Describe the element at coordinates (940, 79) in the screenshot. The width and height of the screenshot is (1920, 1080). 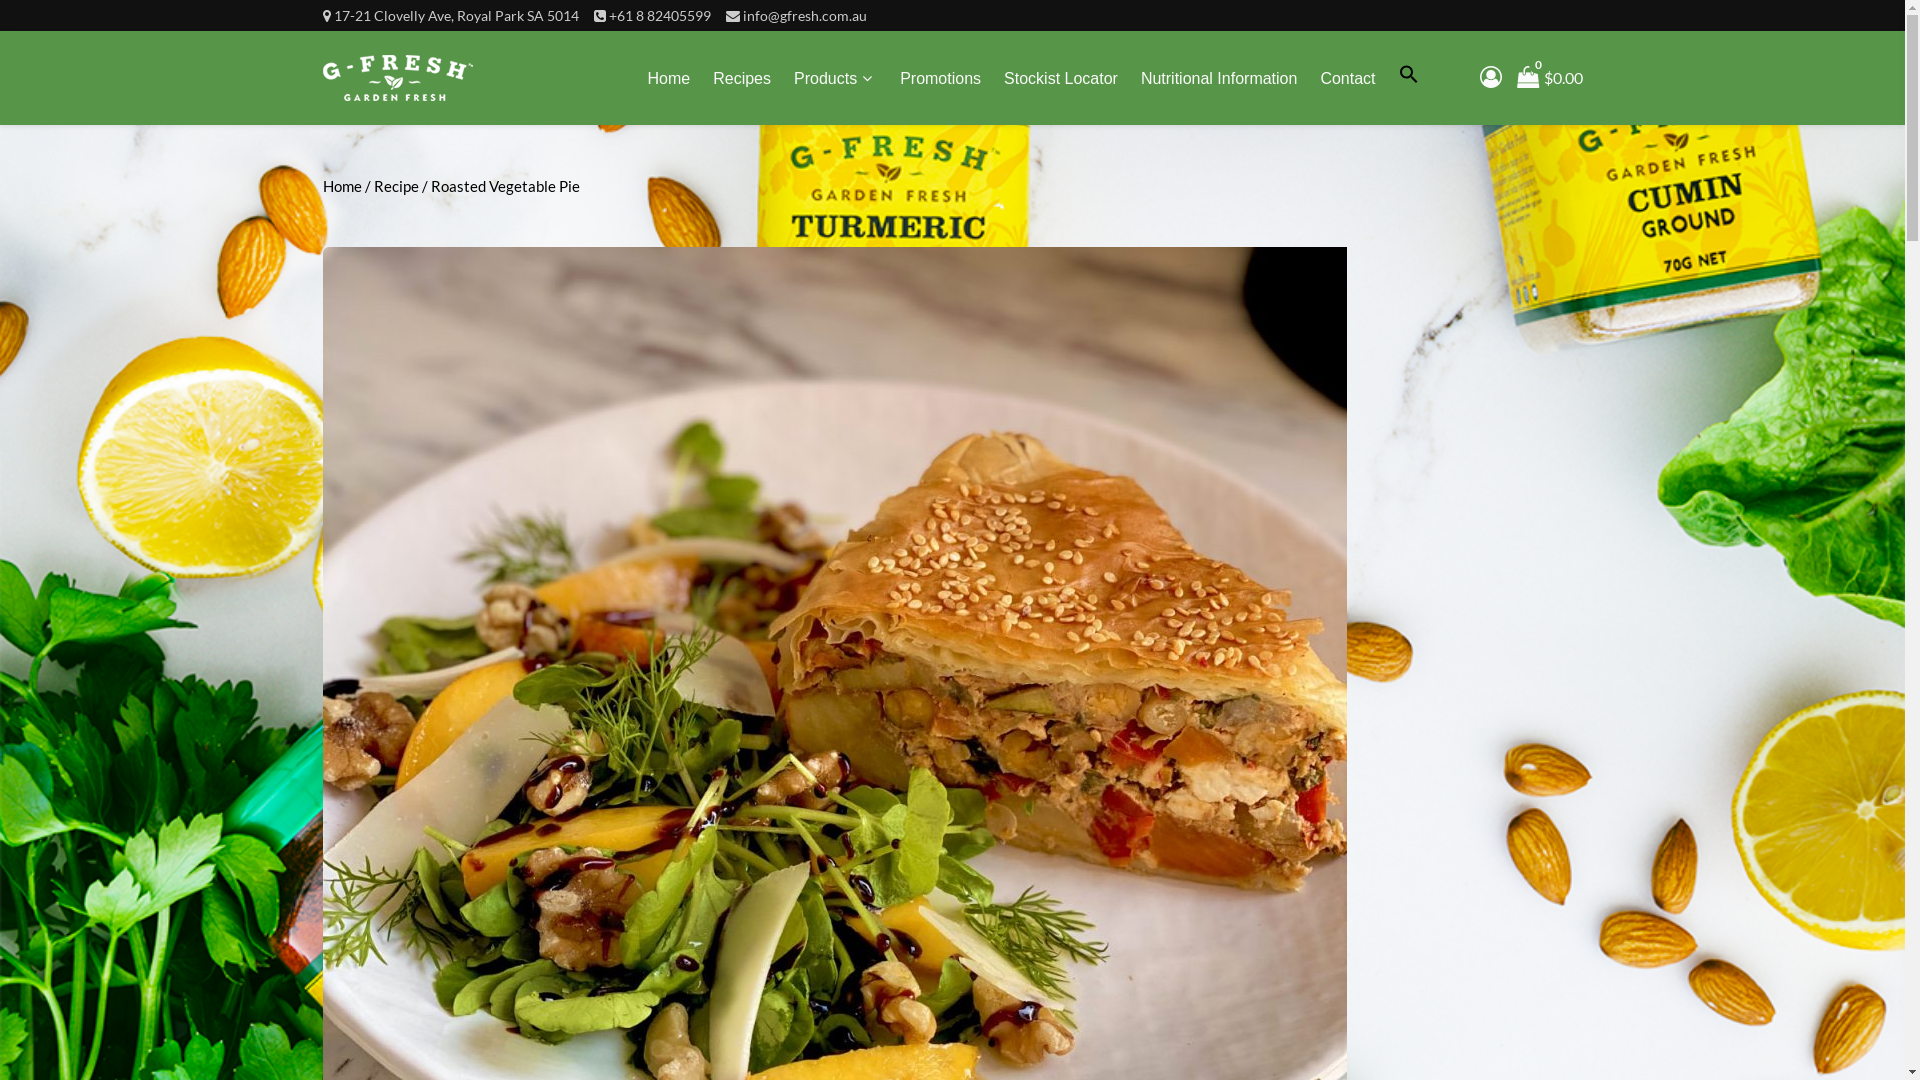
I see `Promotions` at that location.